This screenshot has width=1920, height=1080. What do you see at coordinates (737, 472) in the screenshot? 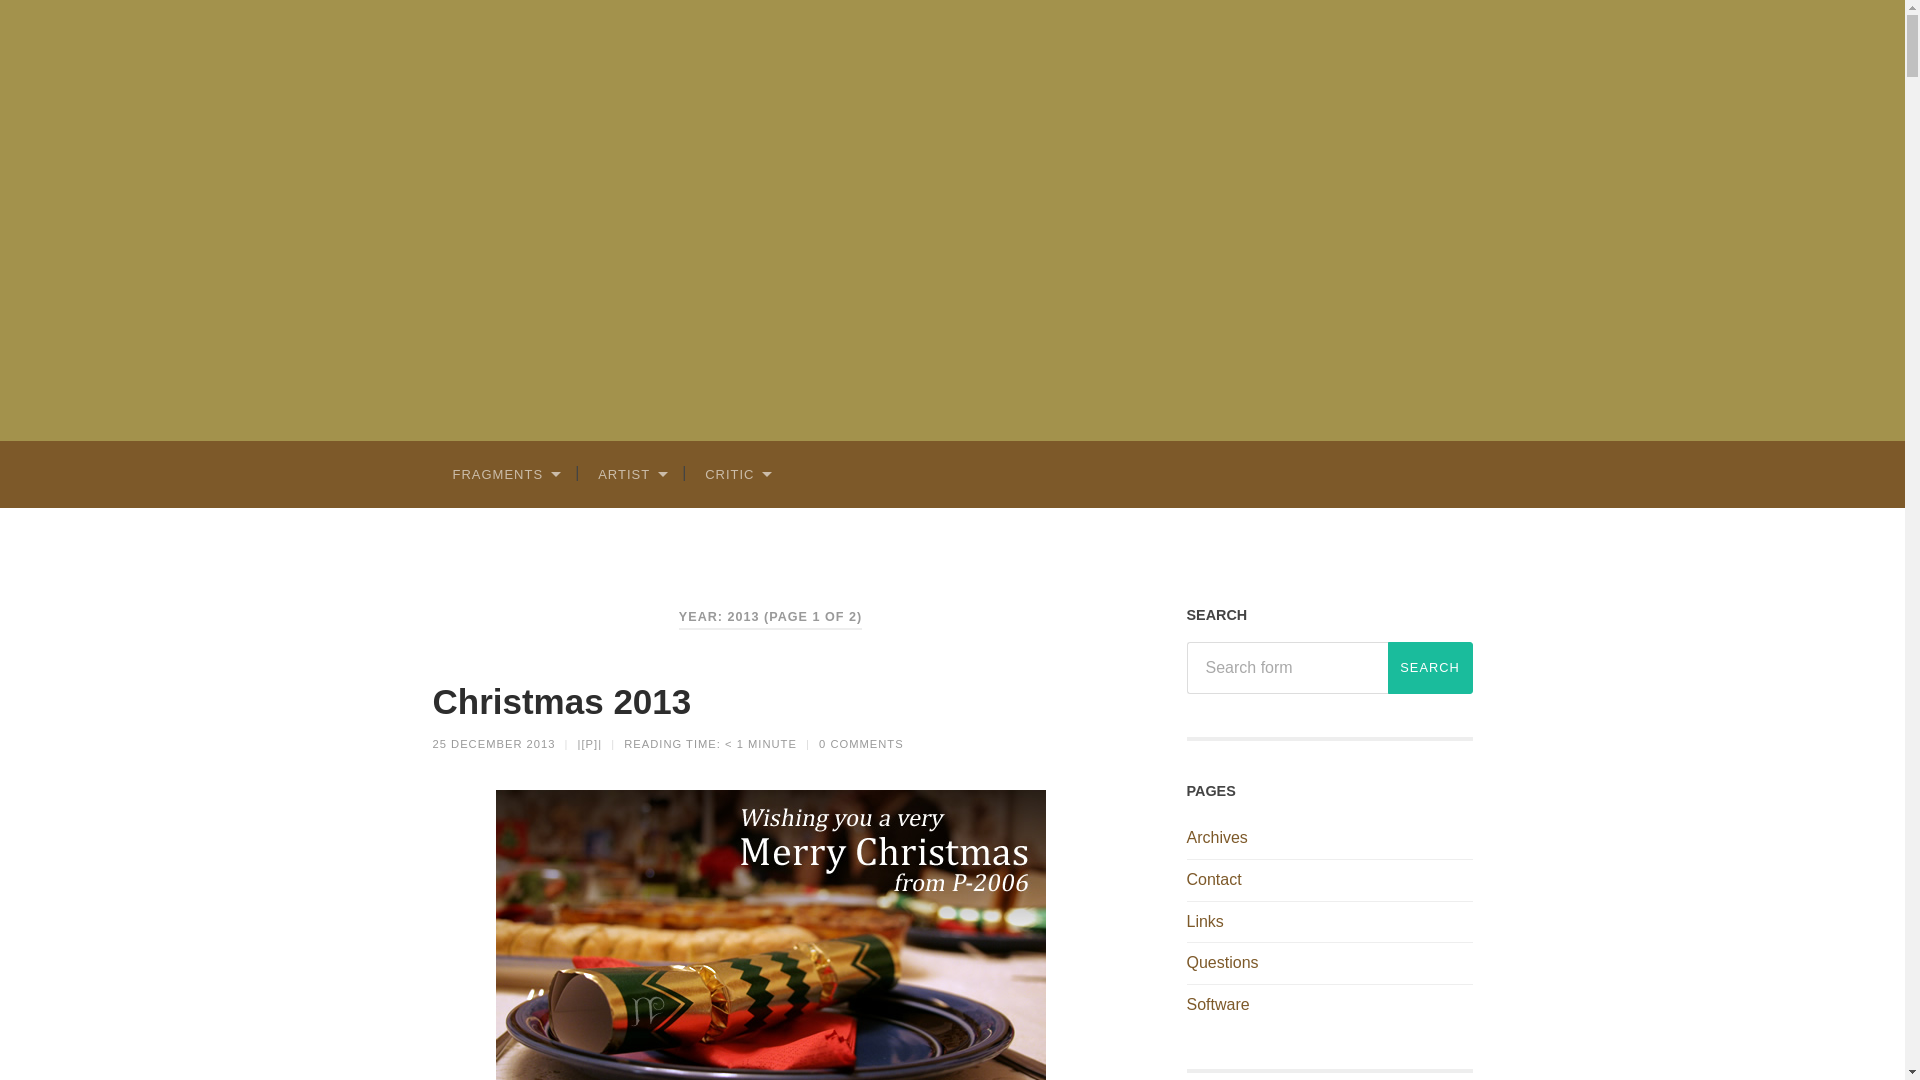
I see `CRITIC` at bounding box center [737, 472].